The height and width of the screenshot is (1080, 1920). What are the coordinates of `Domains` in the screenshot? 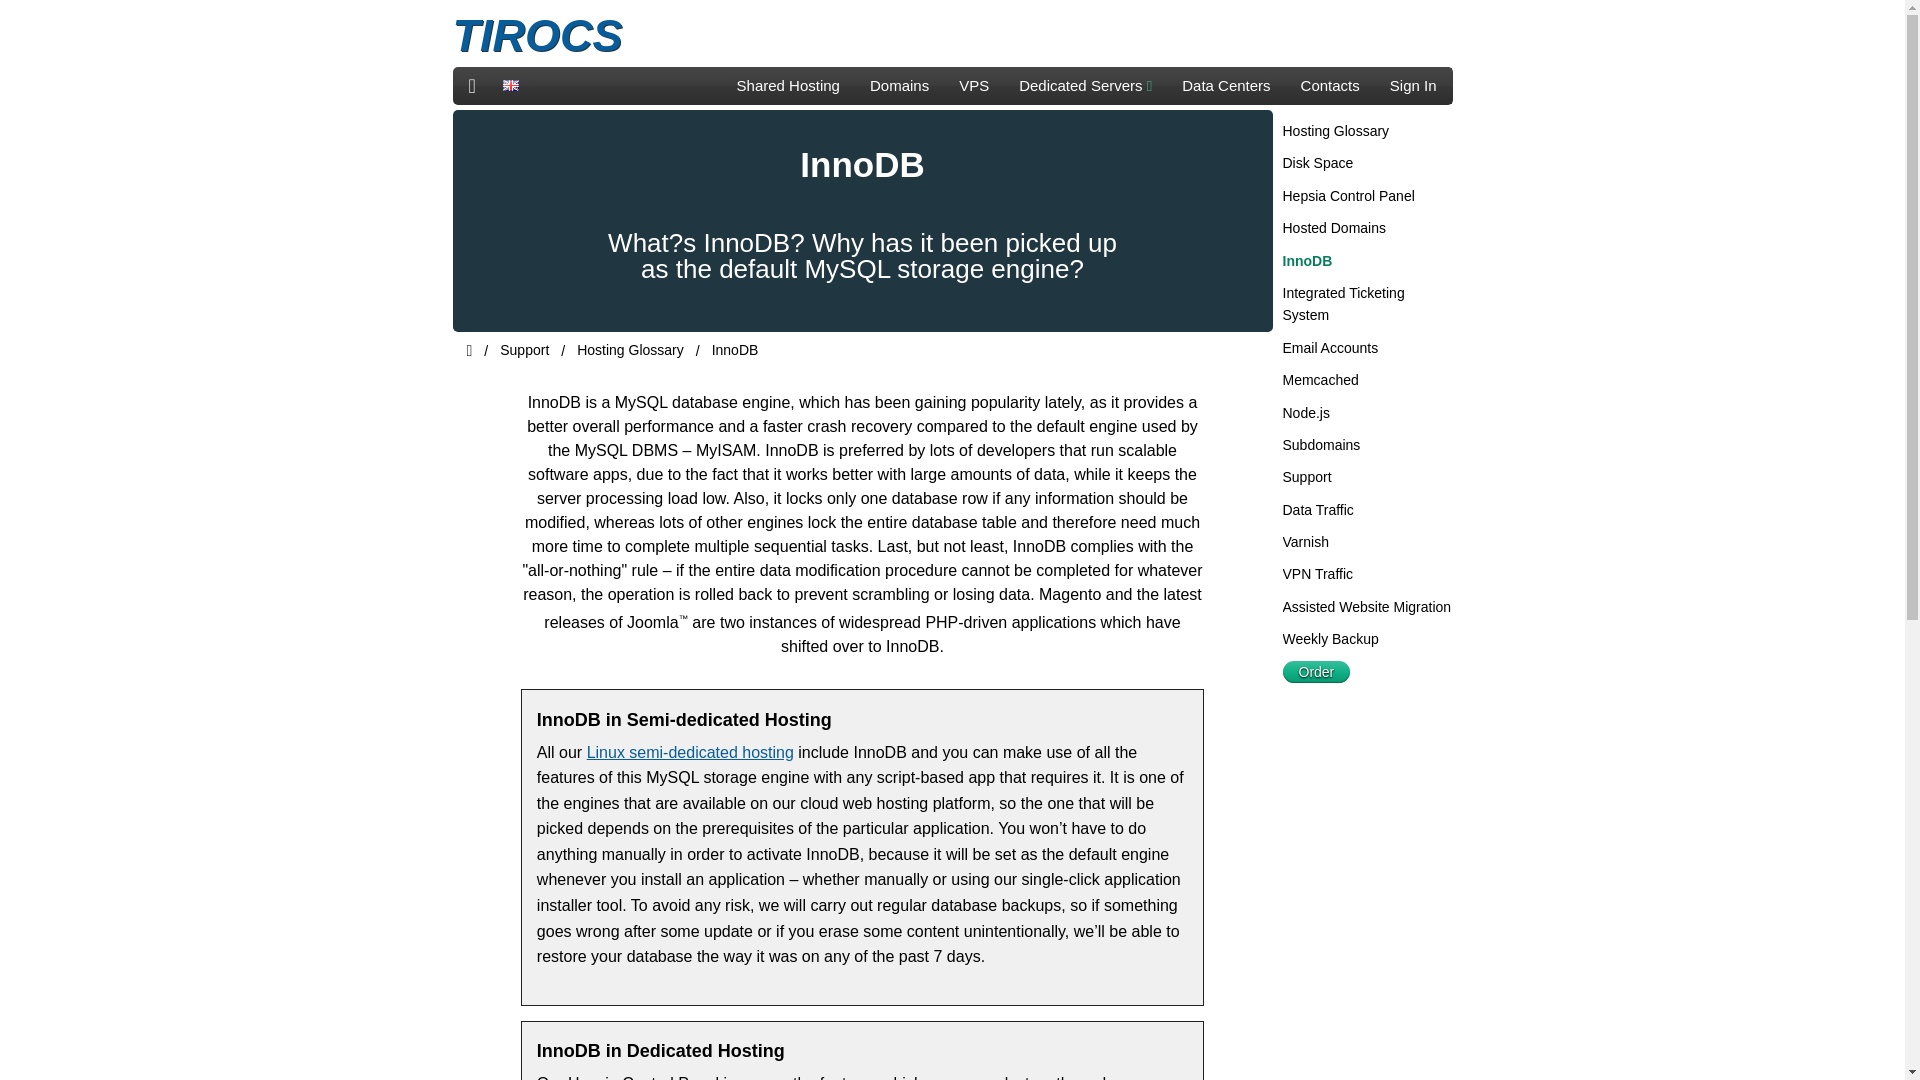 It's located at (899, 86).